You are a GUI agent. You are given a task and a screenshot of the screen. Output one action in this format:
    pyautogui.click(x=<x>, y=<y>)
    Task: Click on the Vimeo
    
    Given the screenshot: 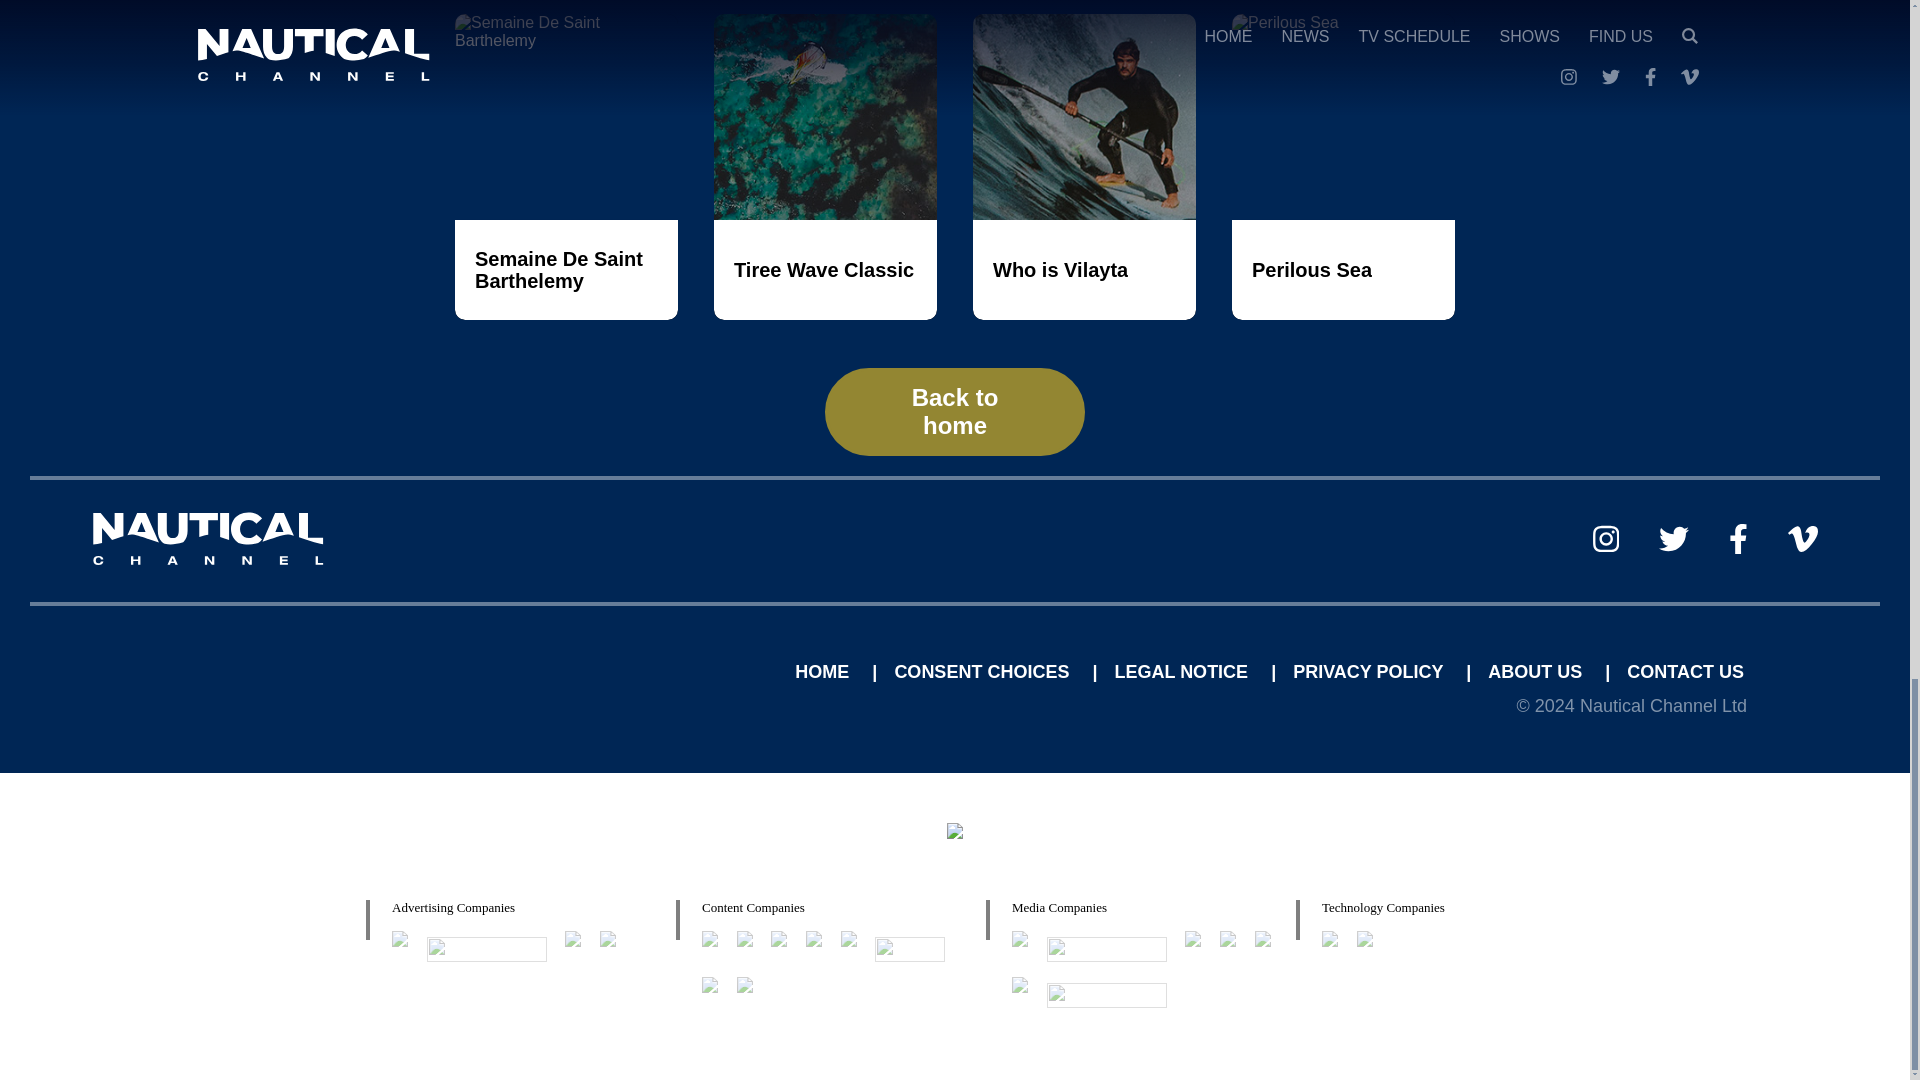 What is the action you would take?
    pyautogui.click(x=1802, y=538)
    